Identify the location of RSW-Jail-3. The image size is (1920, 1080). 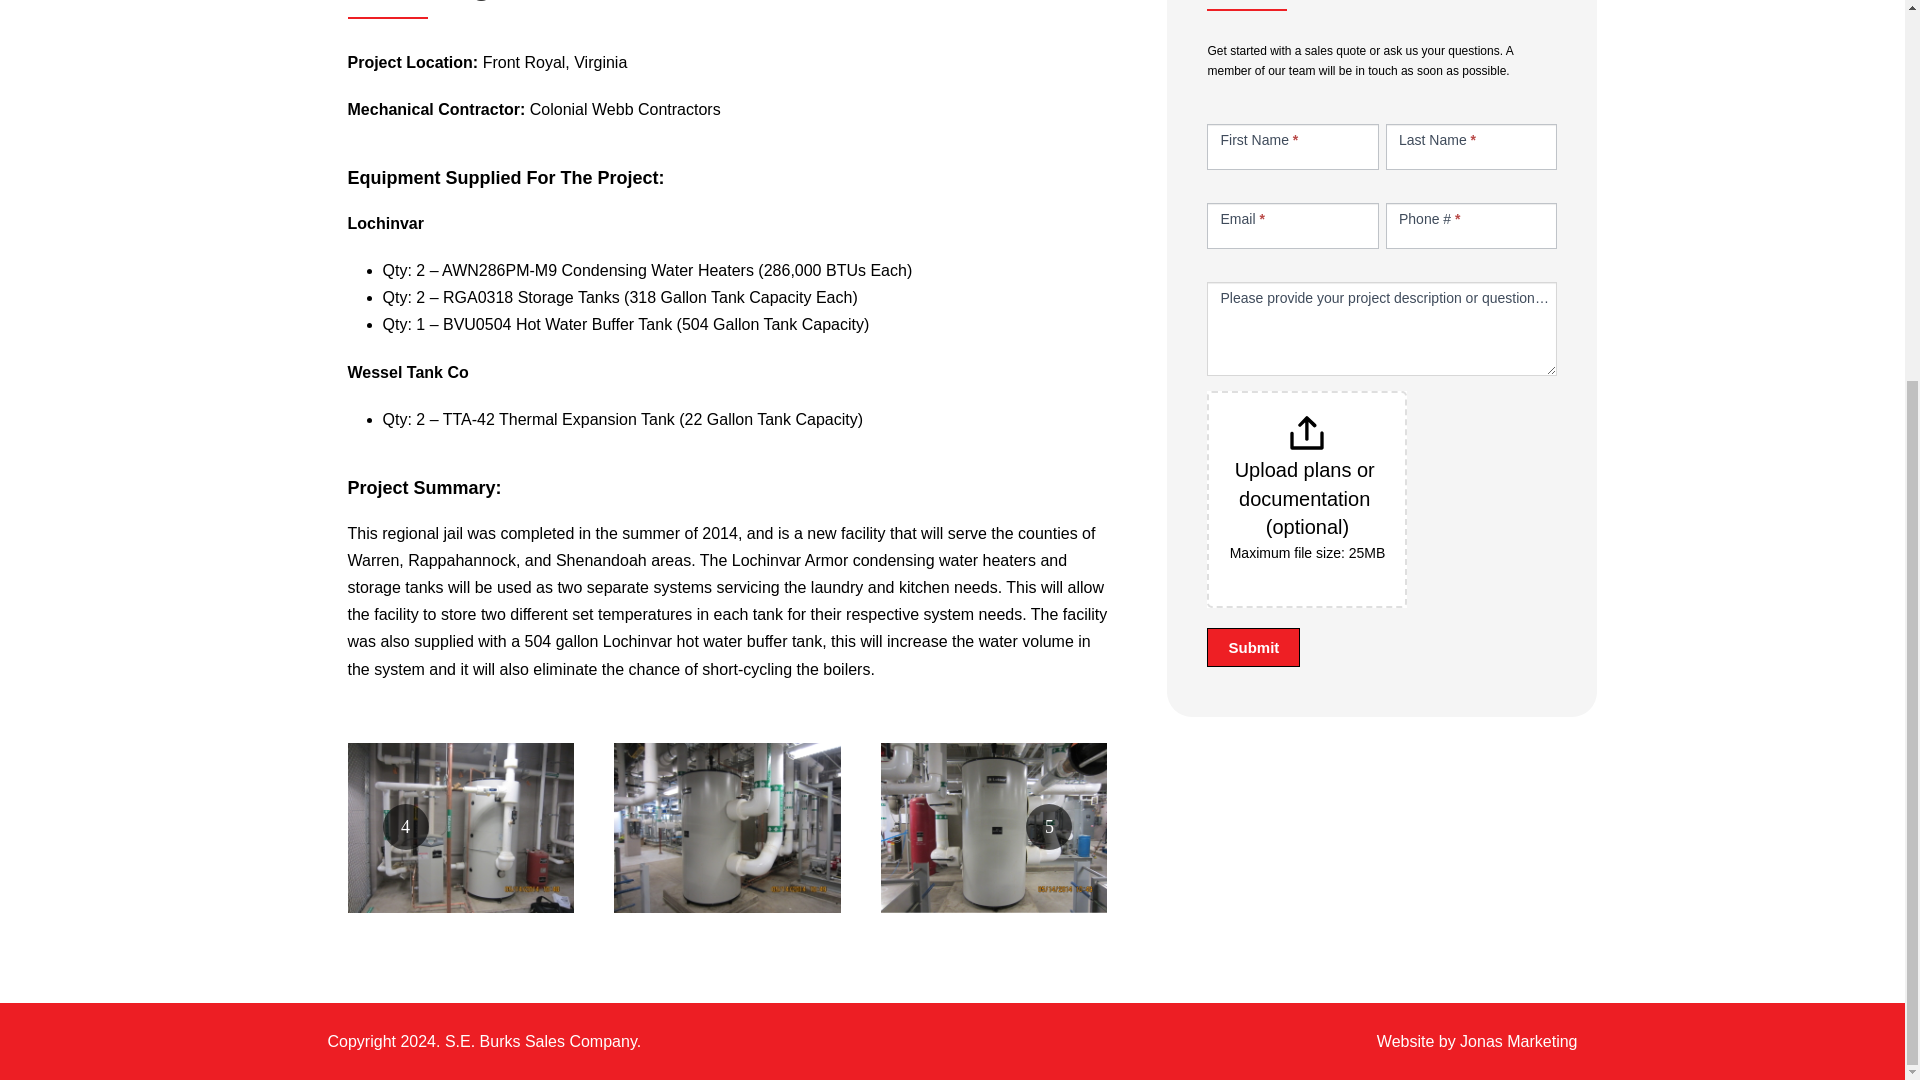
(994, 828).